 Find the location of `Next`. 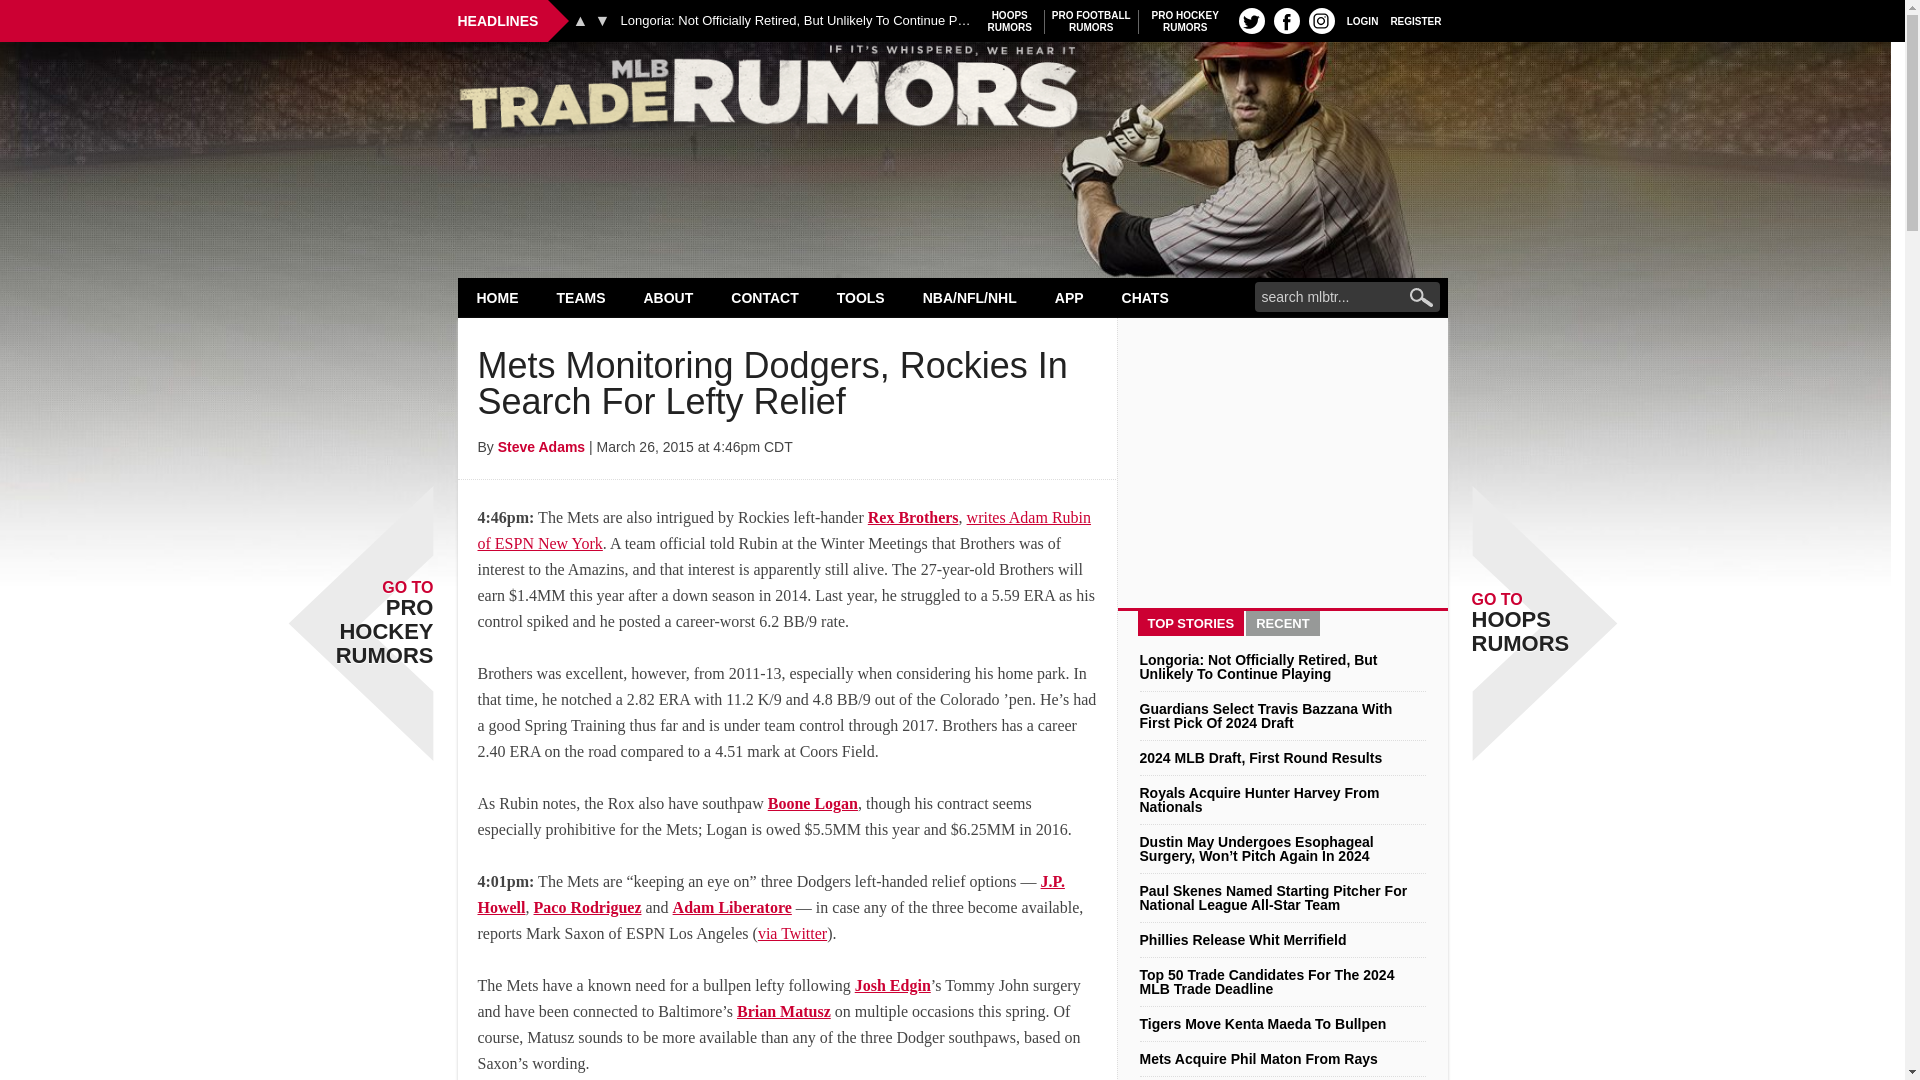

Next is located at coordinates (580, 20).